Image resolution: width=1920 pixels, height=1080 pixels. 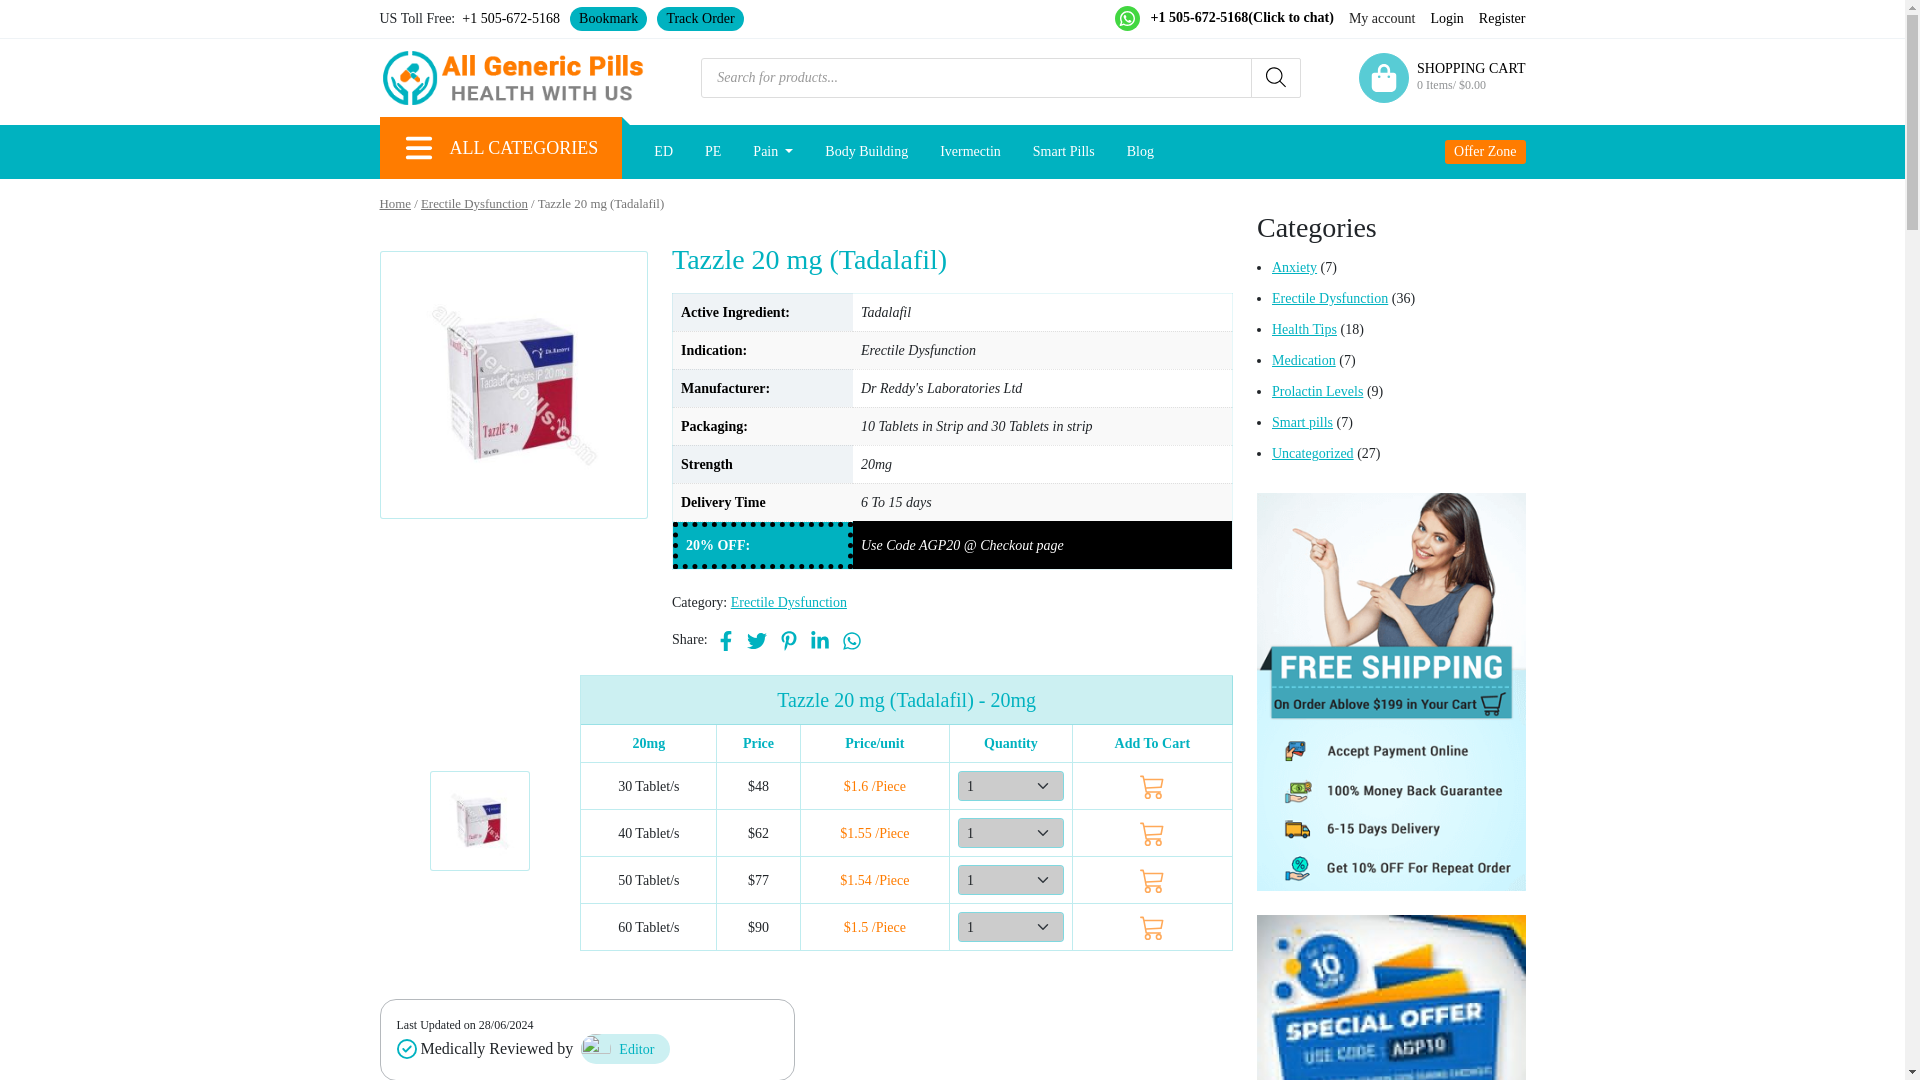 I want to click on Tazzle 20 - All Generic Pills, so click(x=480, y=820).